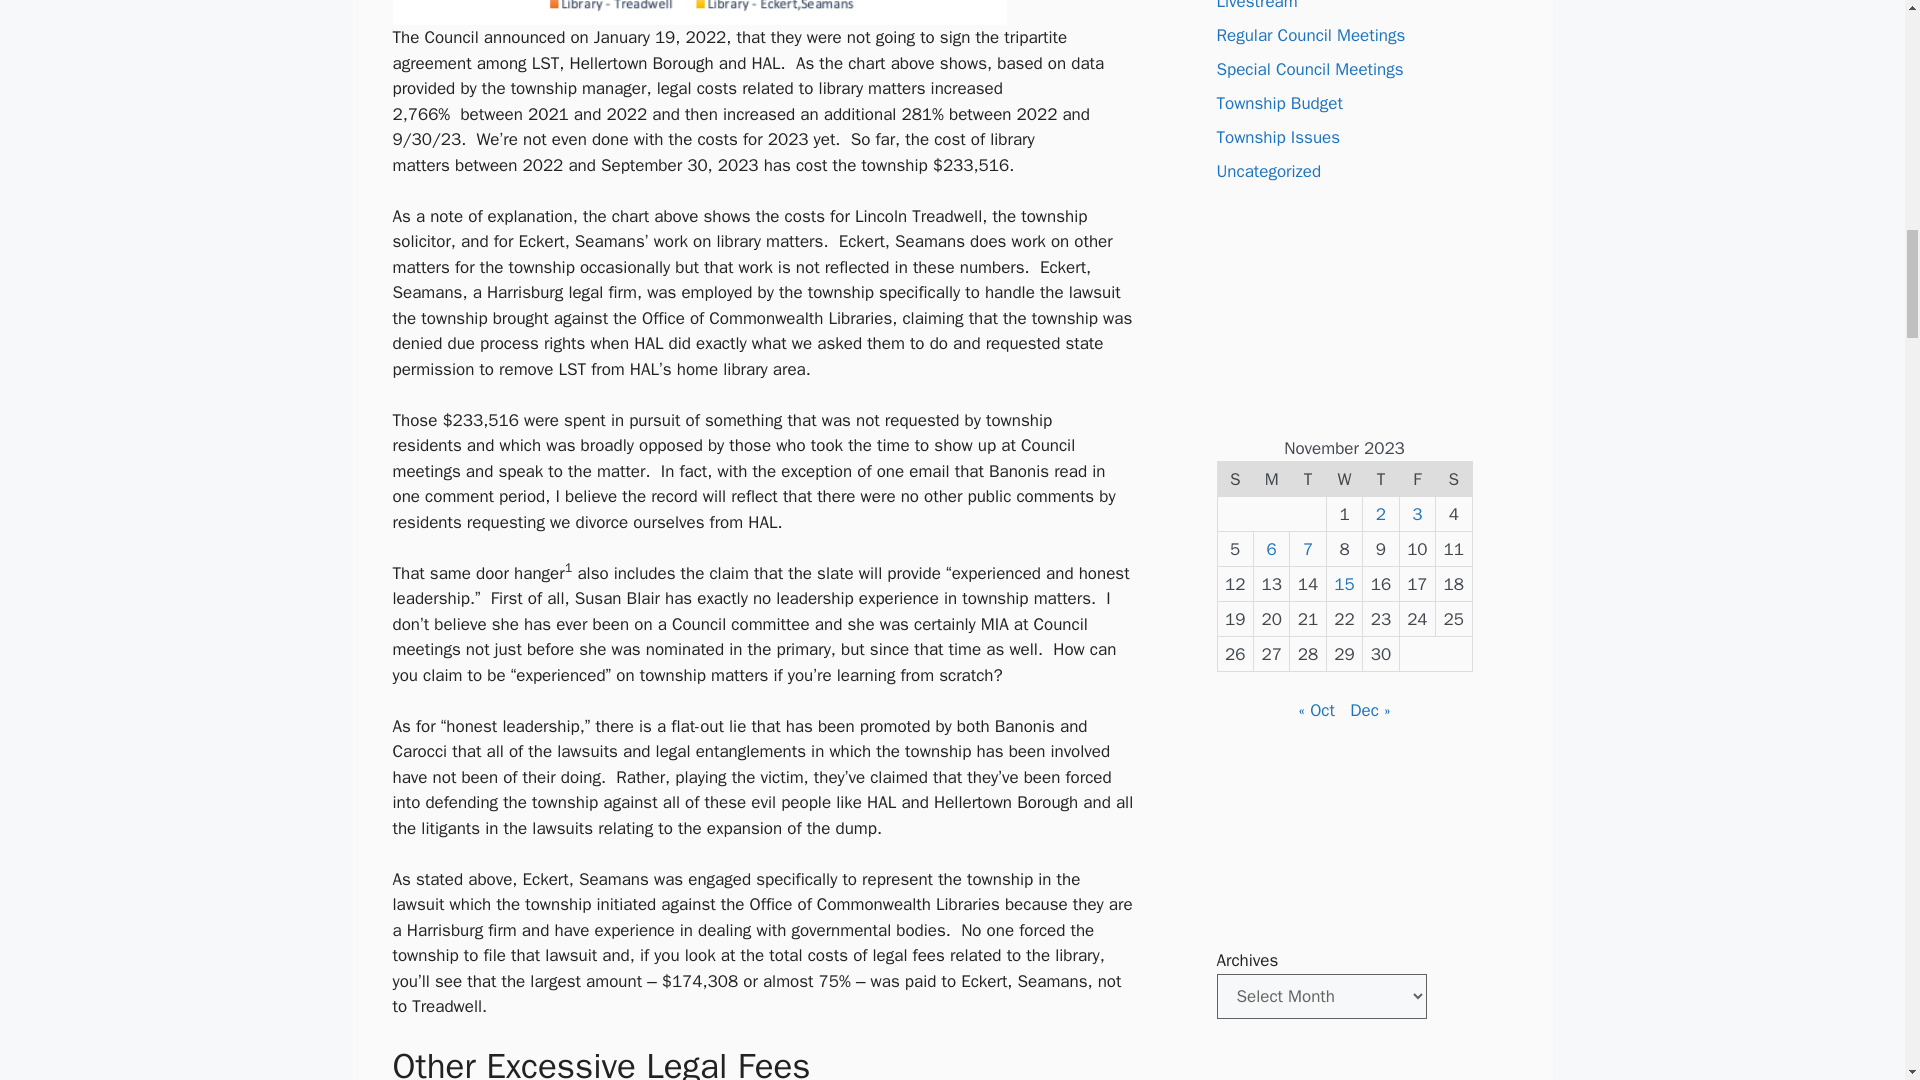  I want to click on Tuesday, so click(1308, 479).